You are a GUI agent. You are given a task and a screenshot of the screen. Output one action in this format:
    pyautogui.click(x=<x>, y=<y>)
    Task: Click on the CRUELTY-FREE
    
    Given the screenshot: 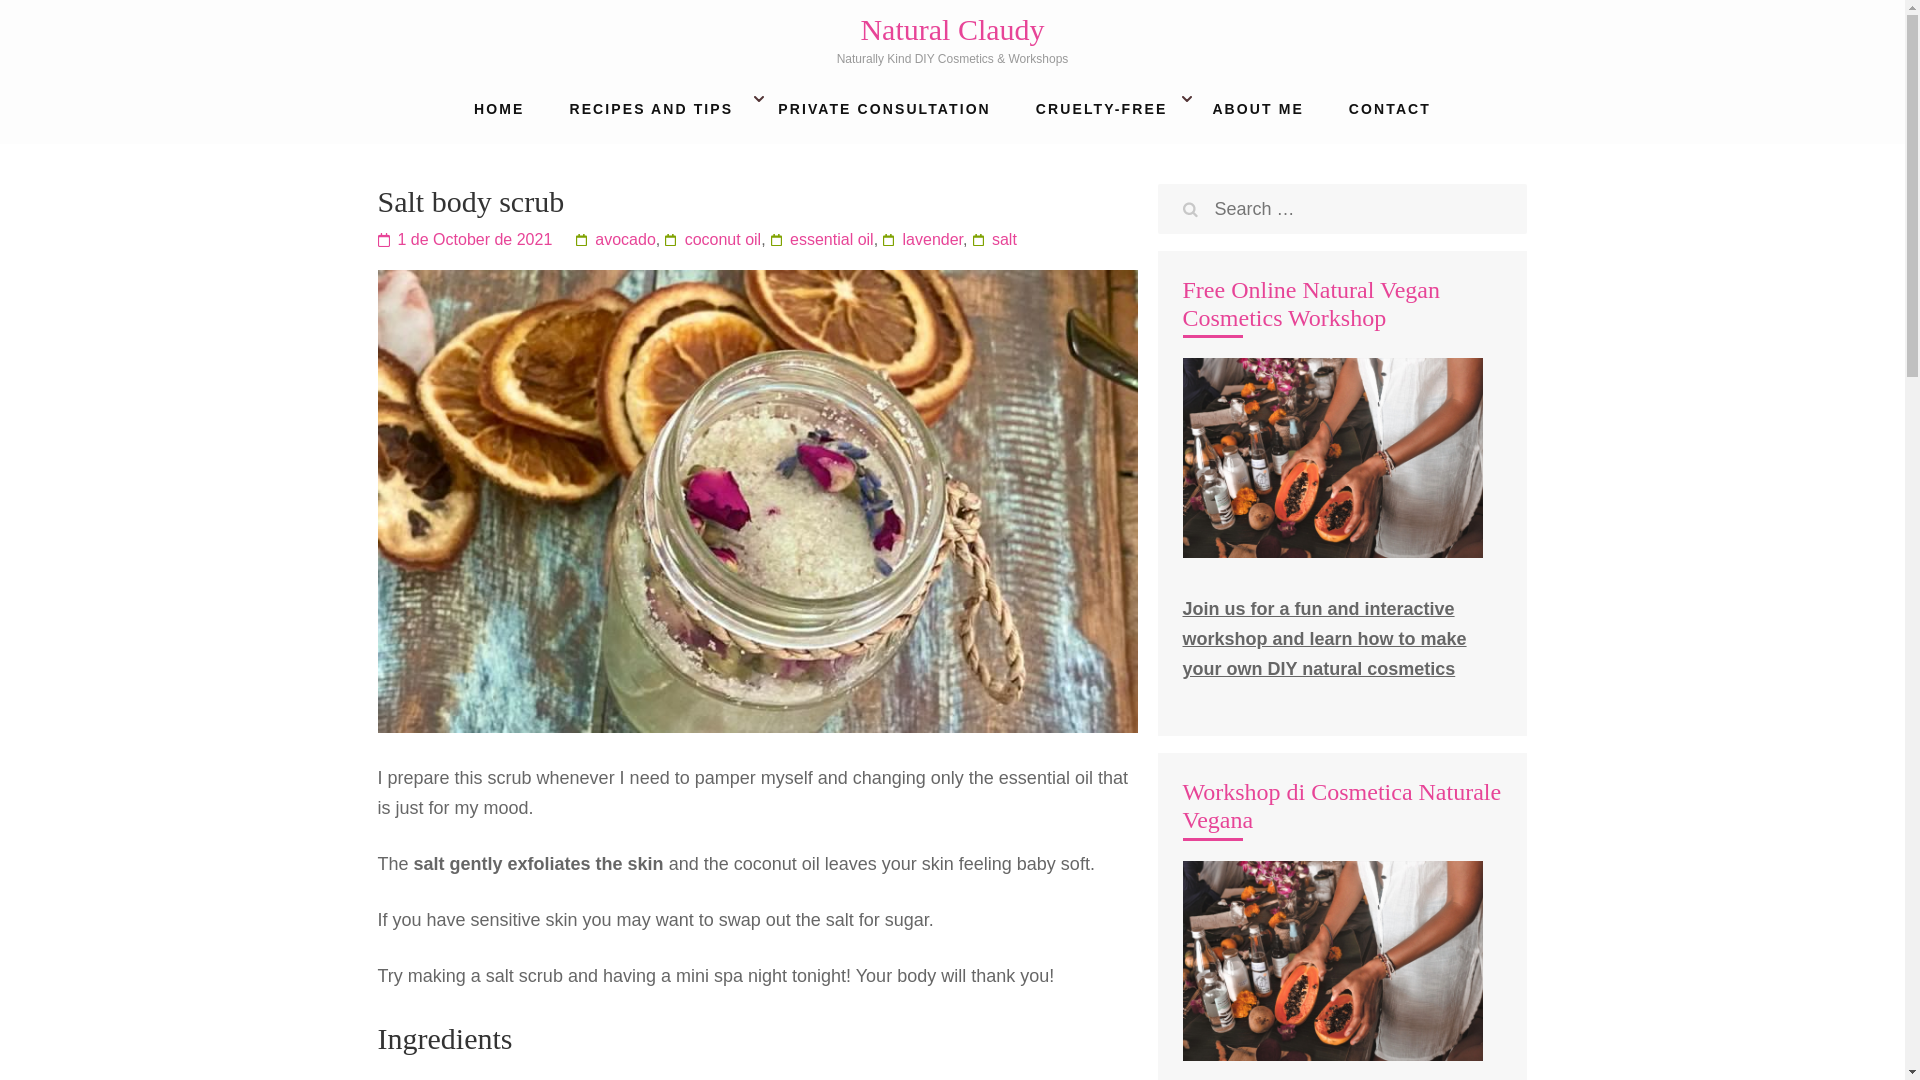 What is the action you would take?
    pyautogui.click(x=1102, y=114)
    